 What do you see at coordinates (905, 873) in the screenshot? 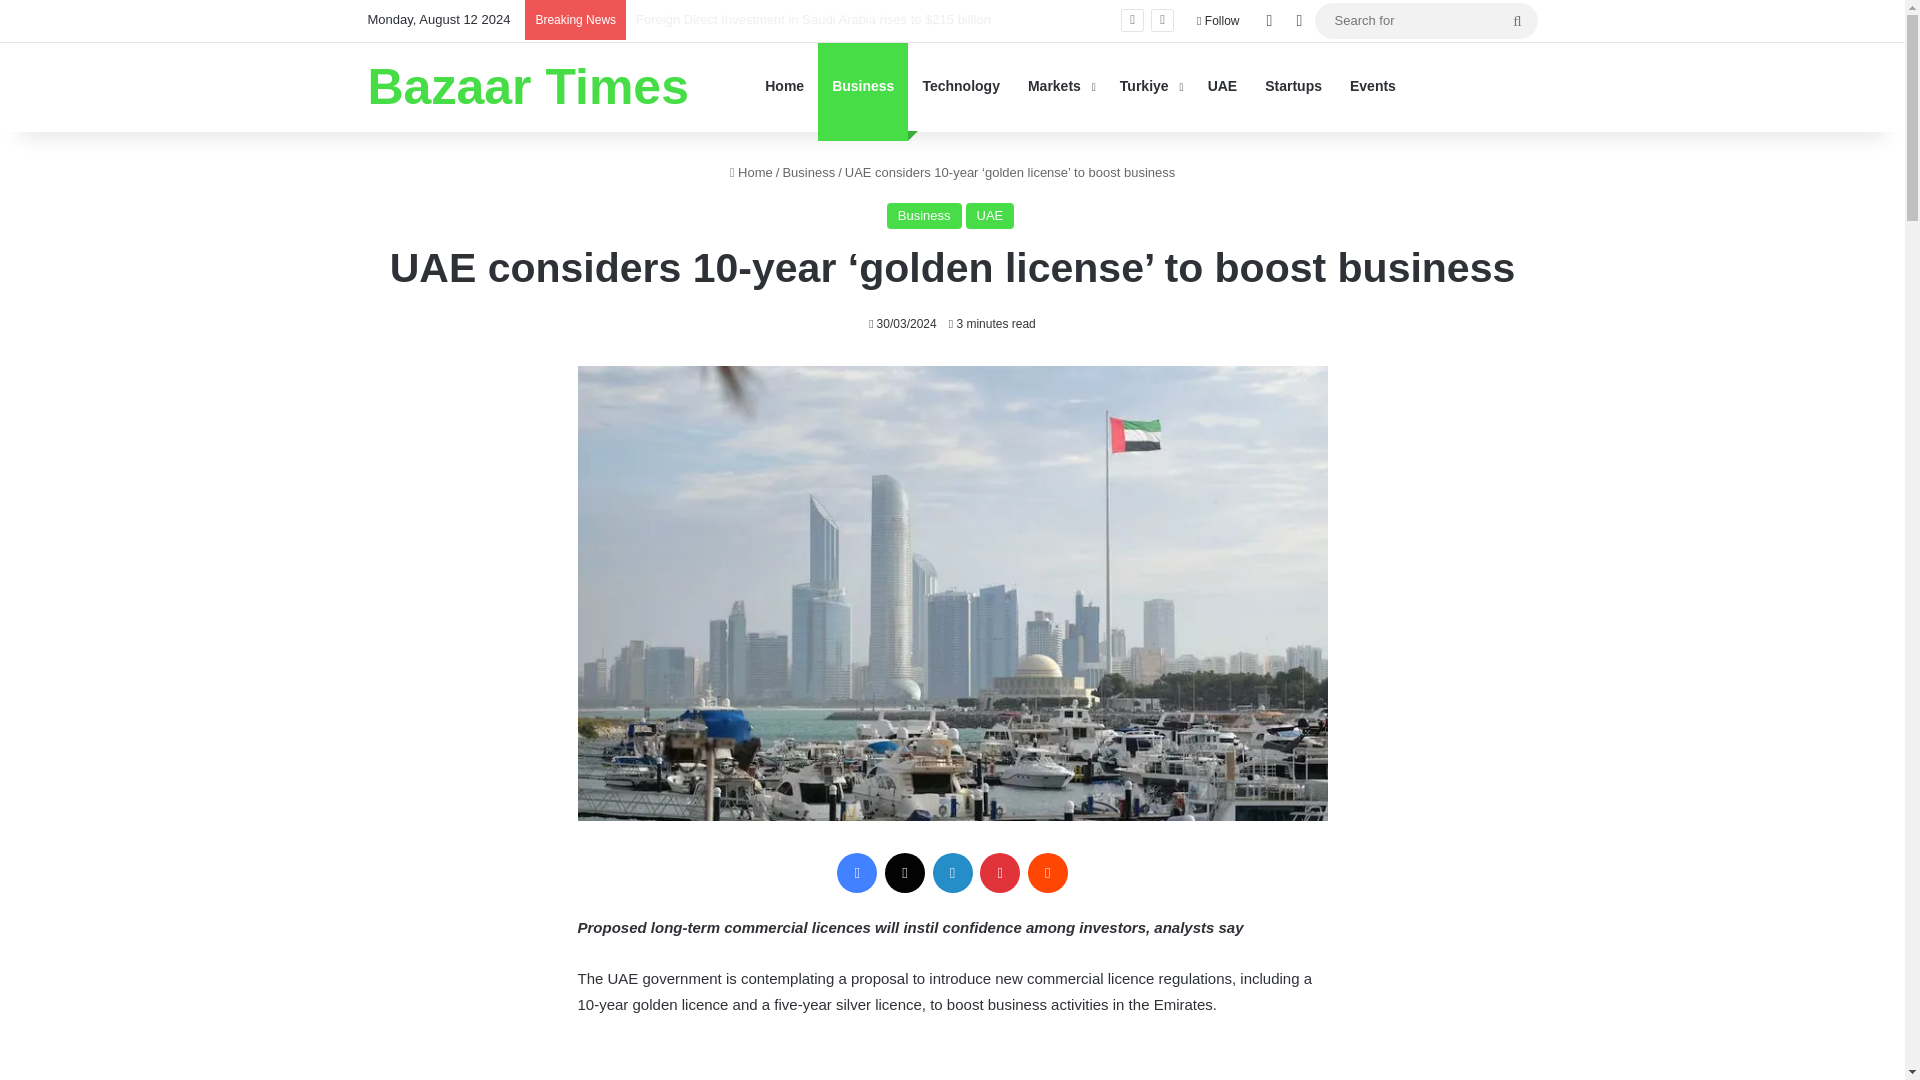
I see `X` at bounding box center [905, 873].